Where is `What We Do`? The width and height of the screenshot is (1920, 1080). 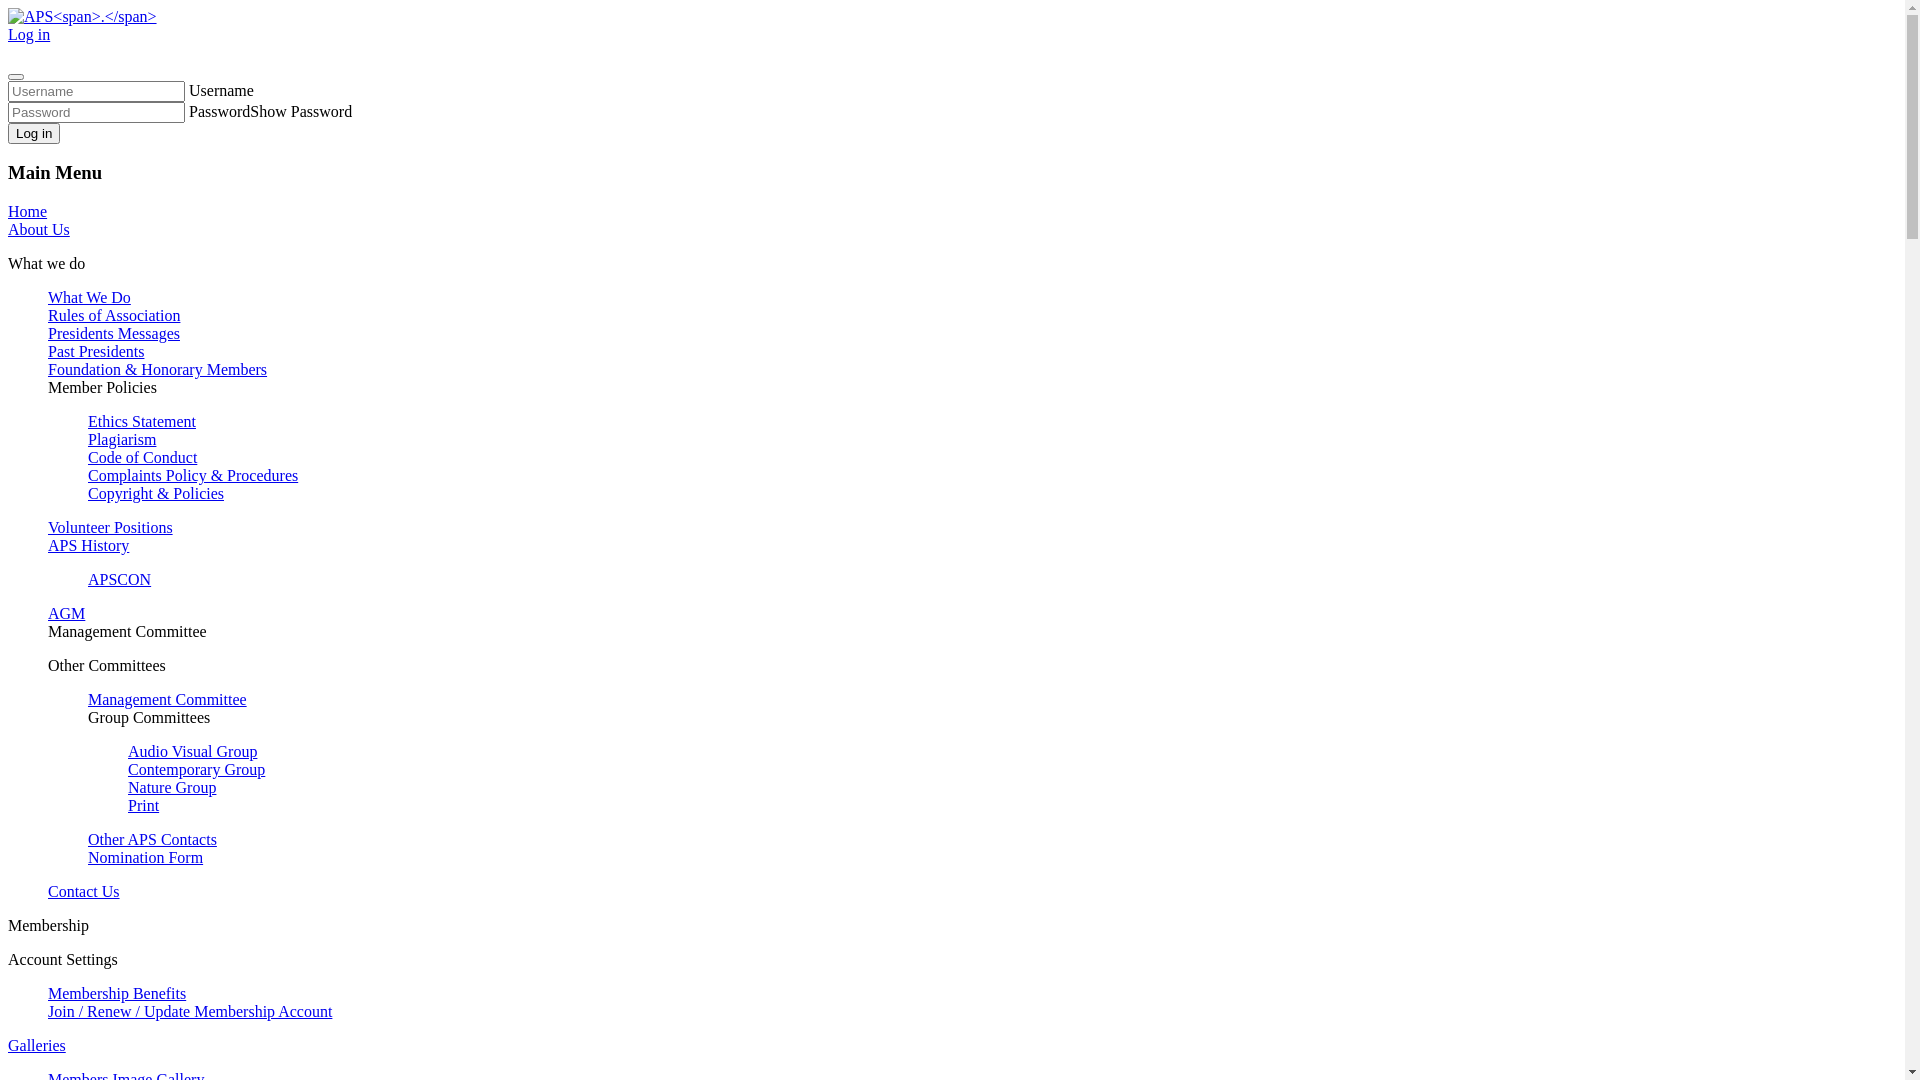
What We Do is located at coordinates (90, 298).